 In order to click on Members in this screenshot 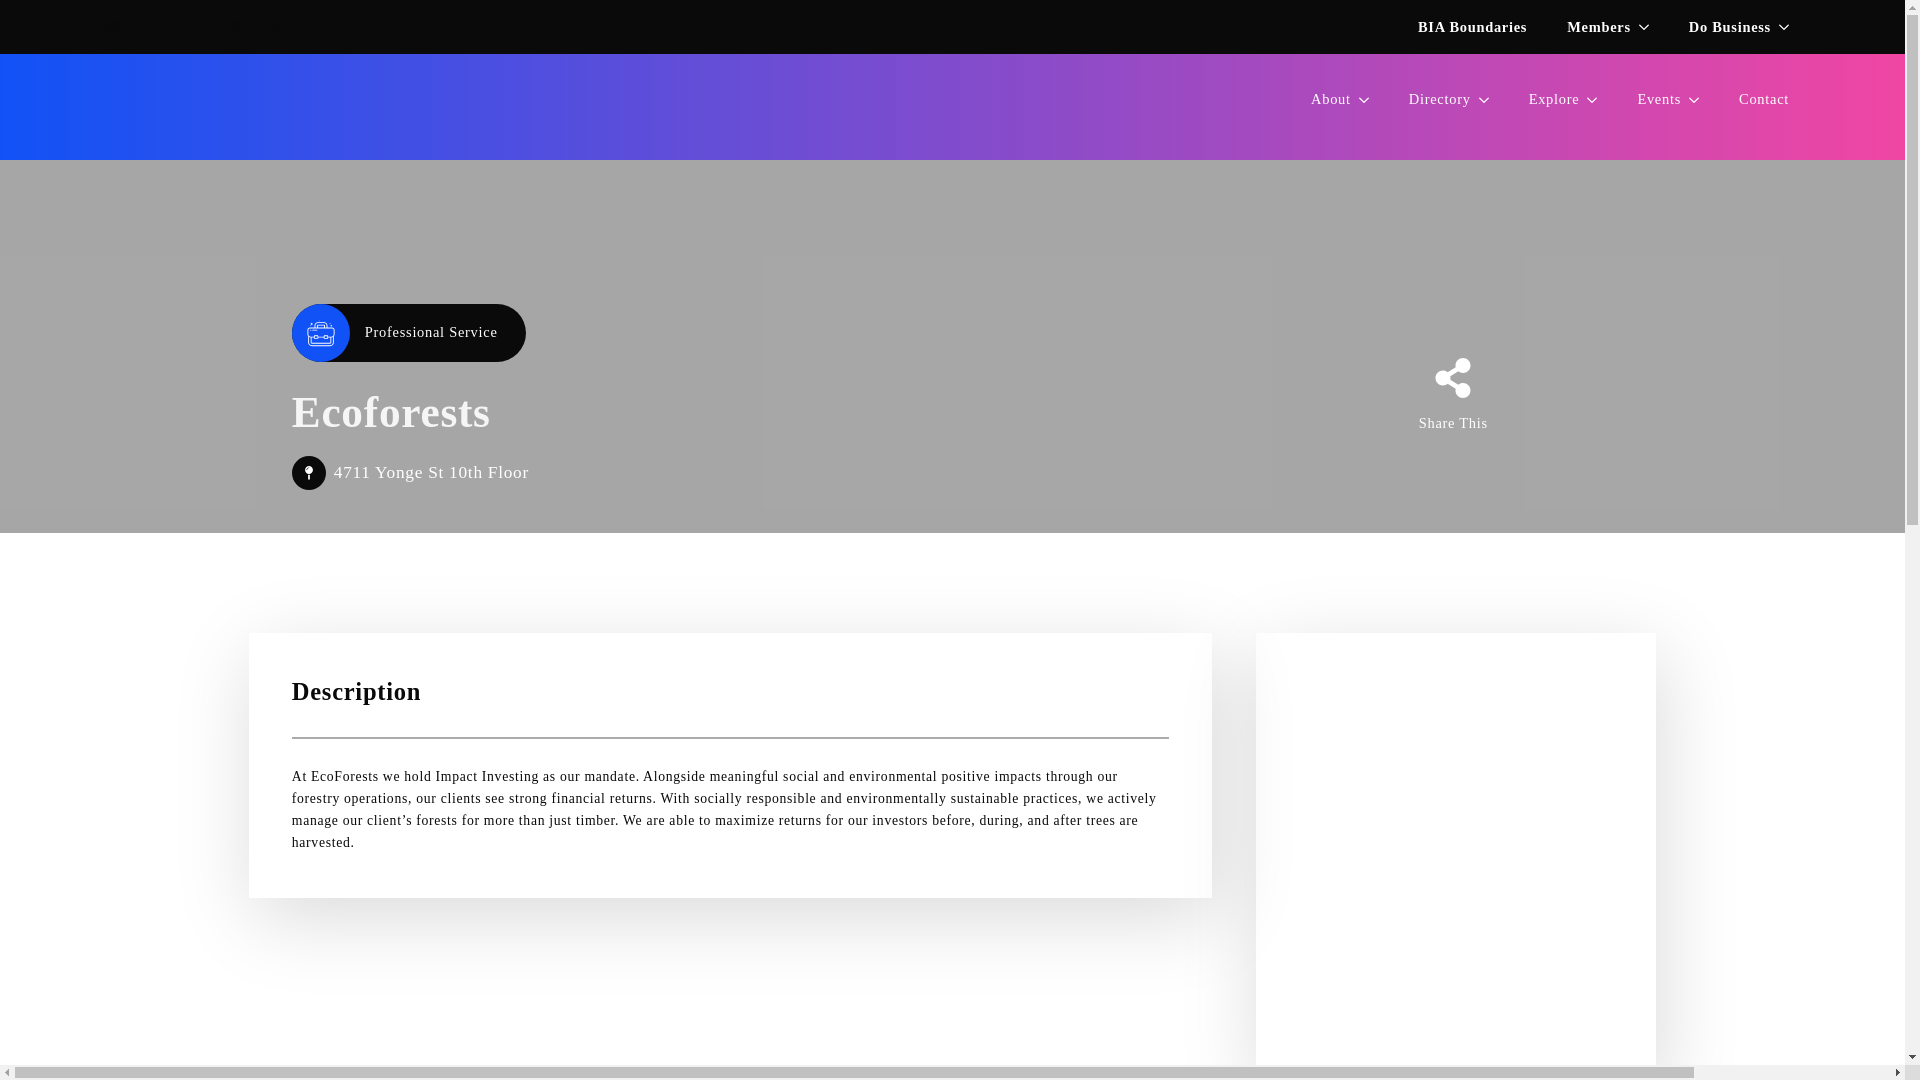, I will do `click(1472, 27)`.